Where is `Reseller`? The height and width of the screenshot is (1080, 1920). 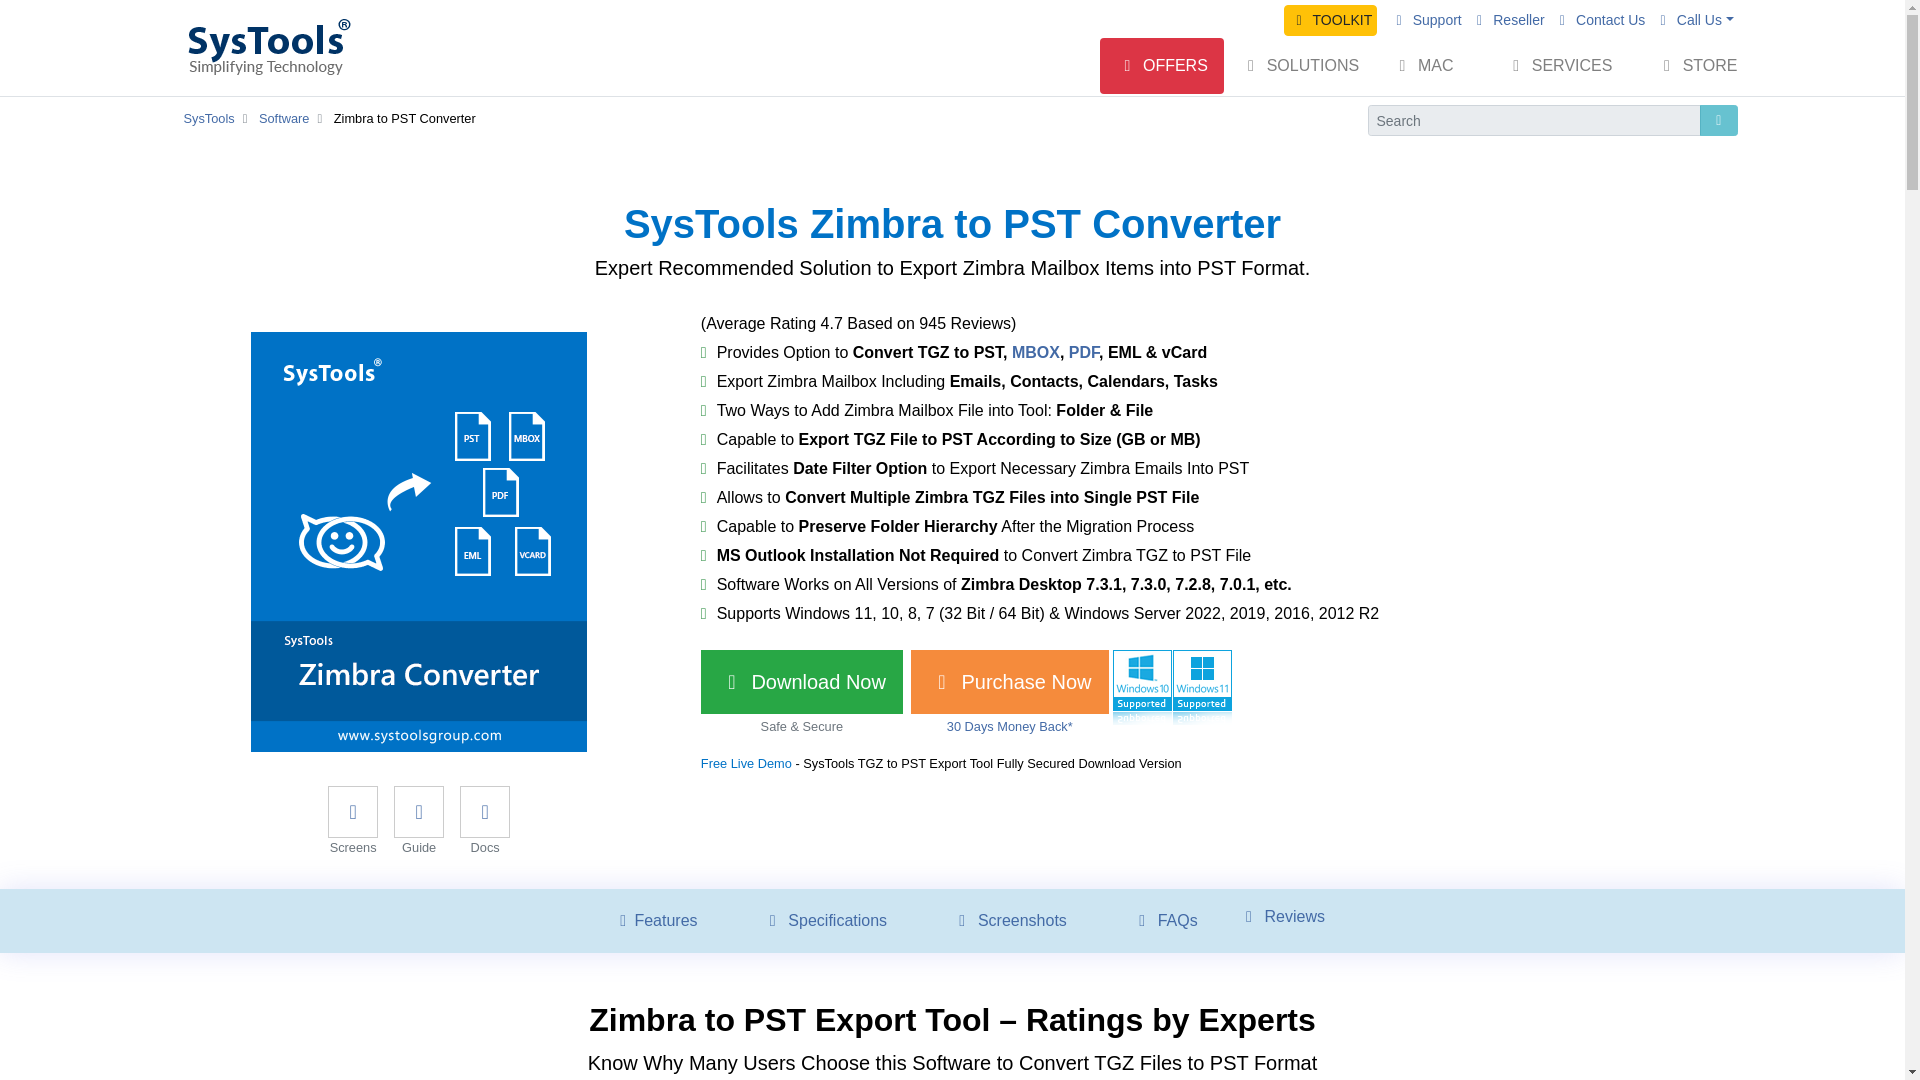
Reseller is located at coordinates (1508, 20).